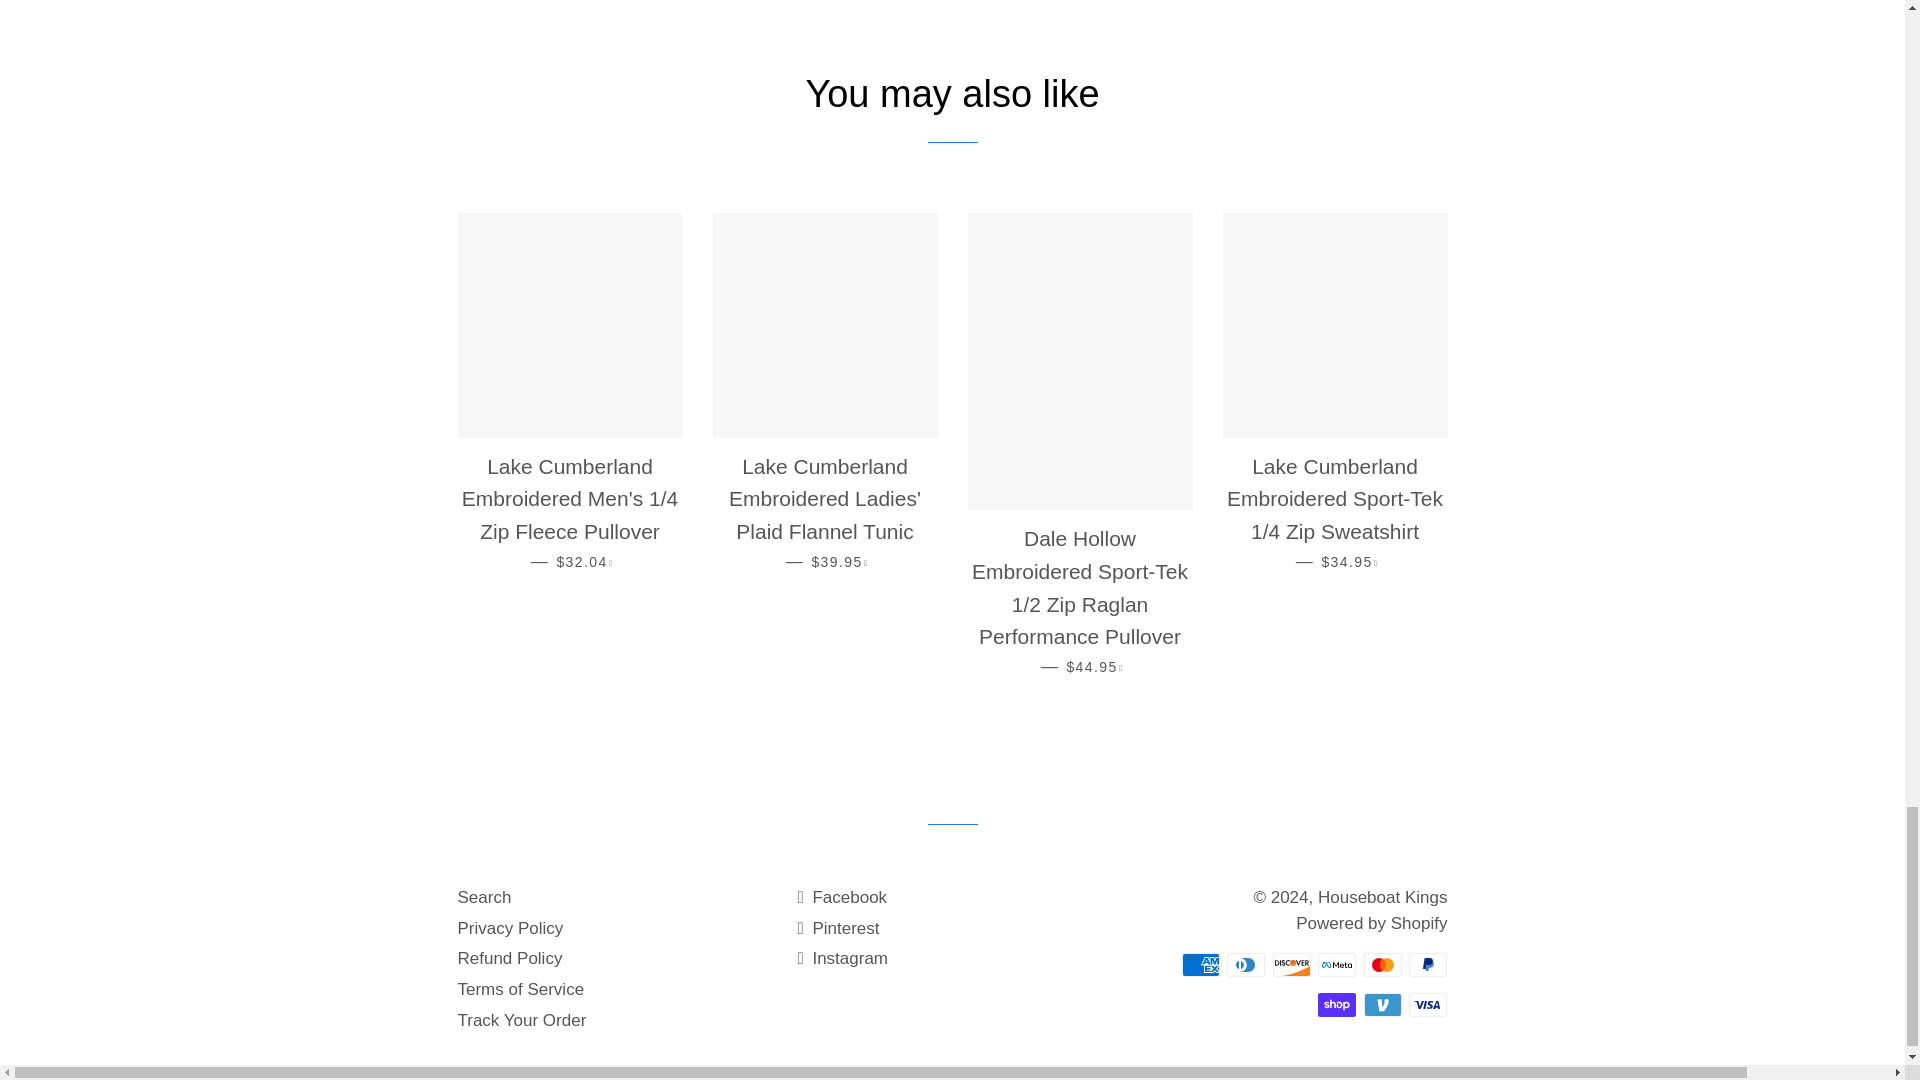 Image resolution: width=1920 pixels, height=1080 pixels. I want to click on Mastercard, so click(1382, 964).